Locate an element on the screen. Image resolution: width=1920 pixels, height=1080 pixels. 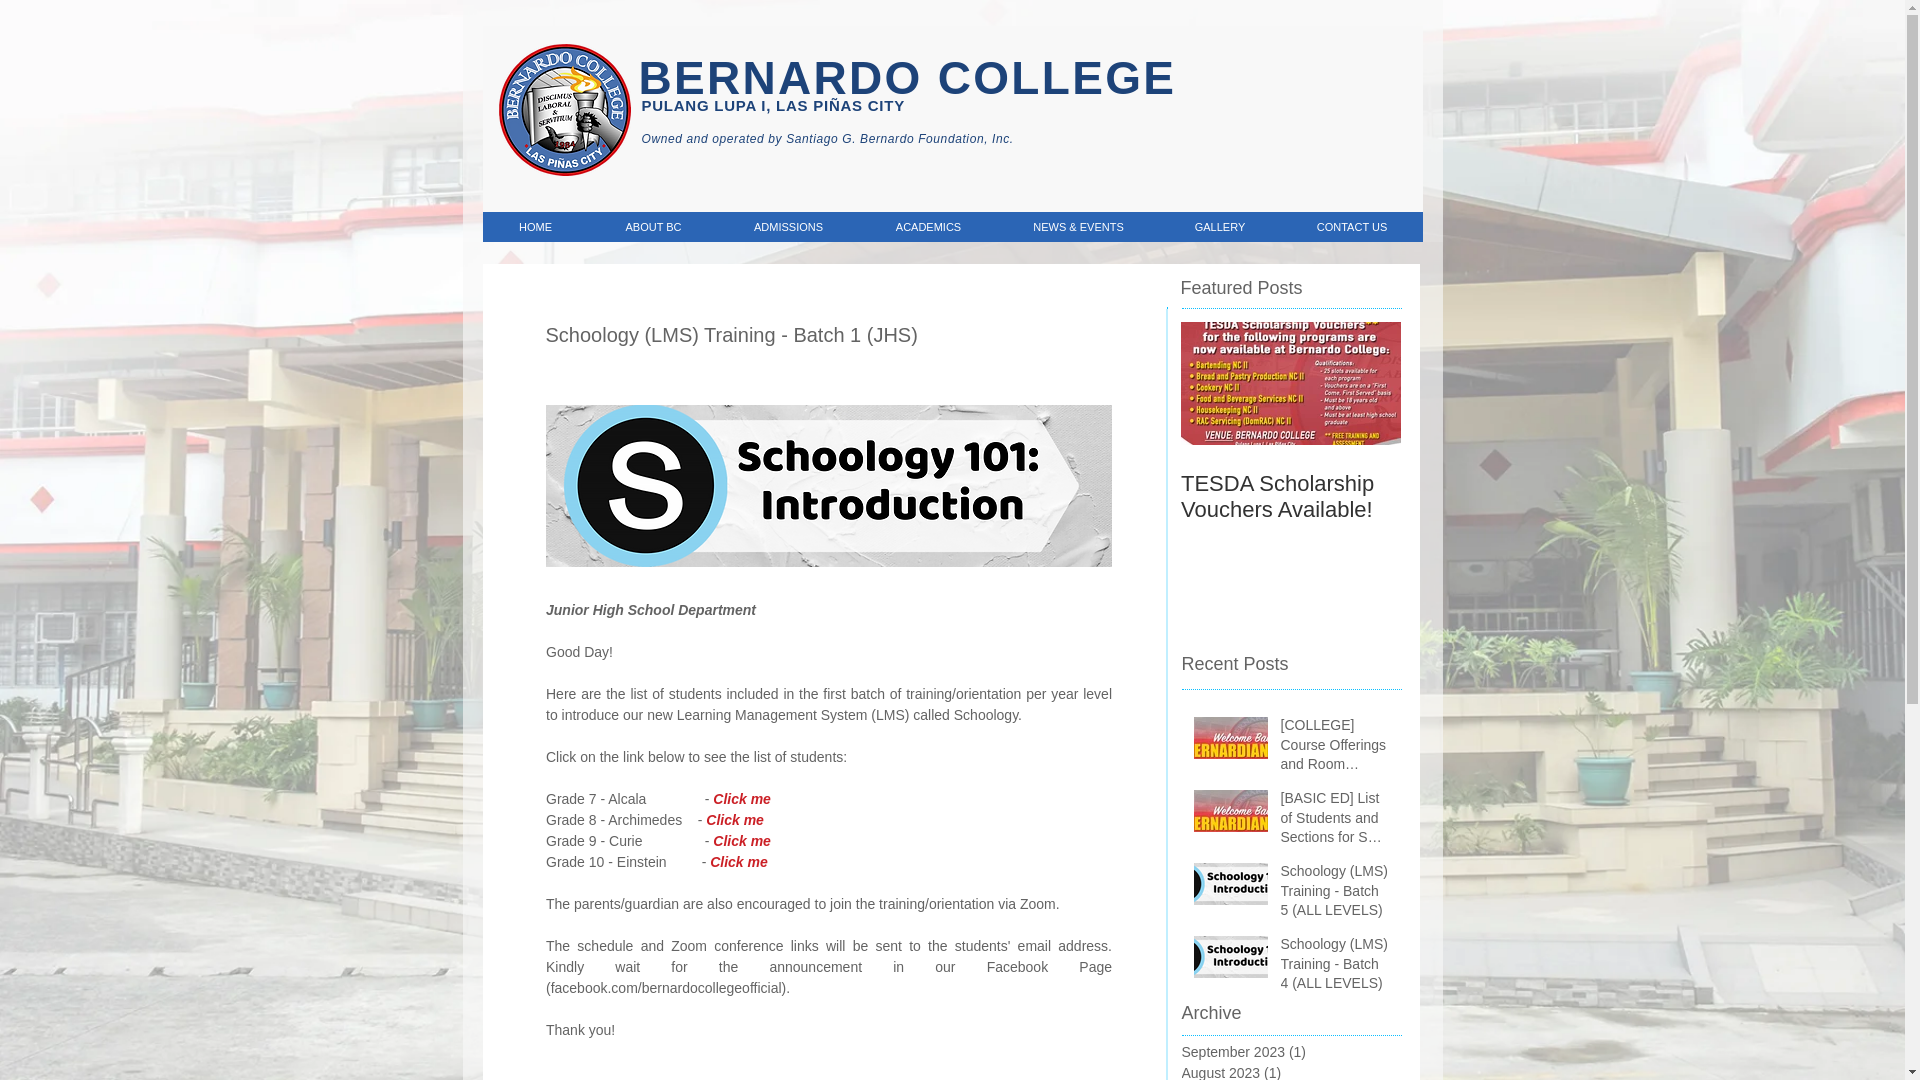
Click me is located at coordinates (742, 840).